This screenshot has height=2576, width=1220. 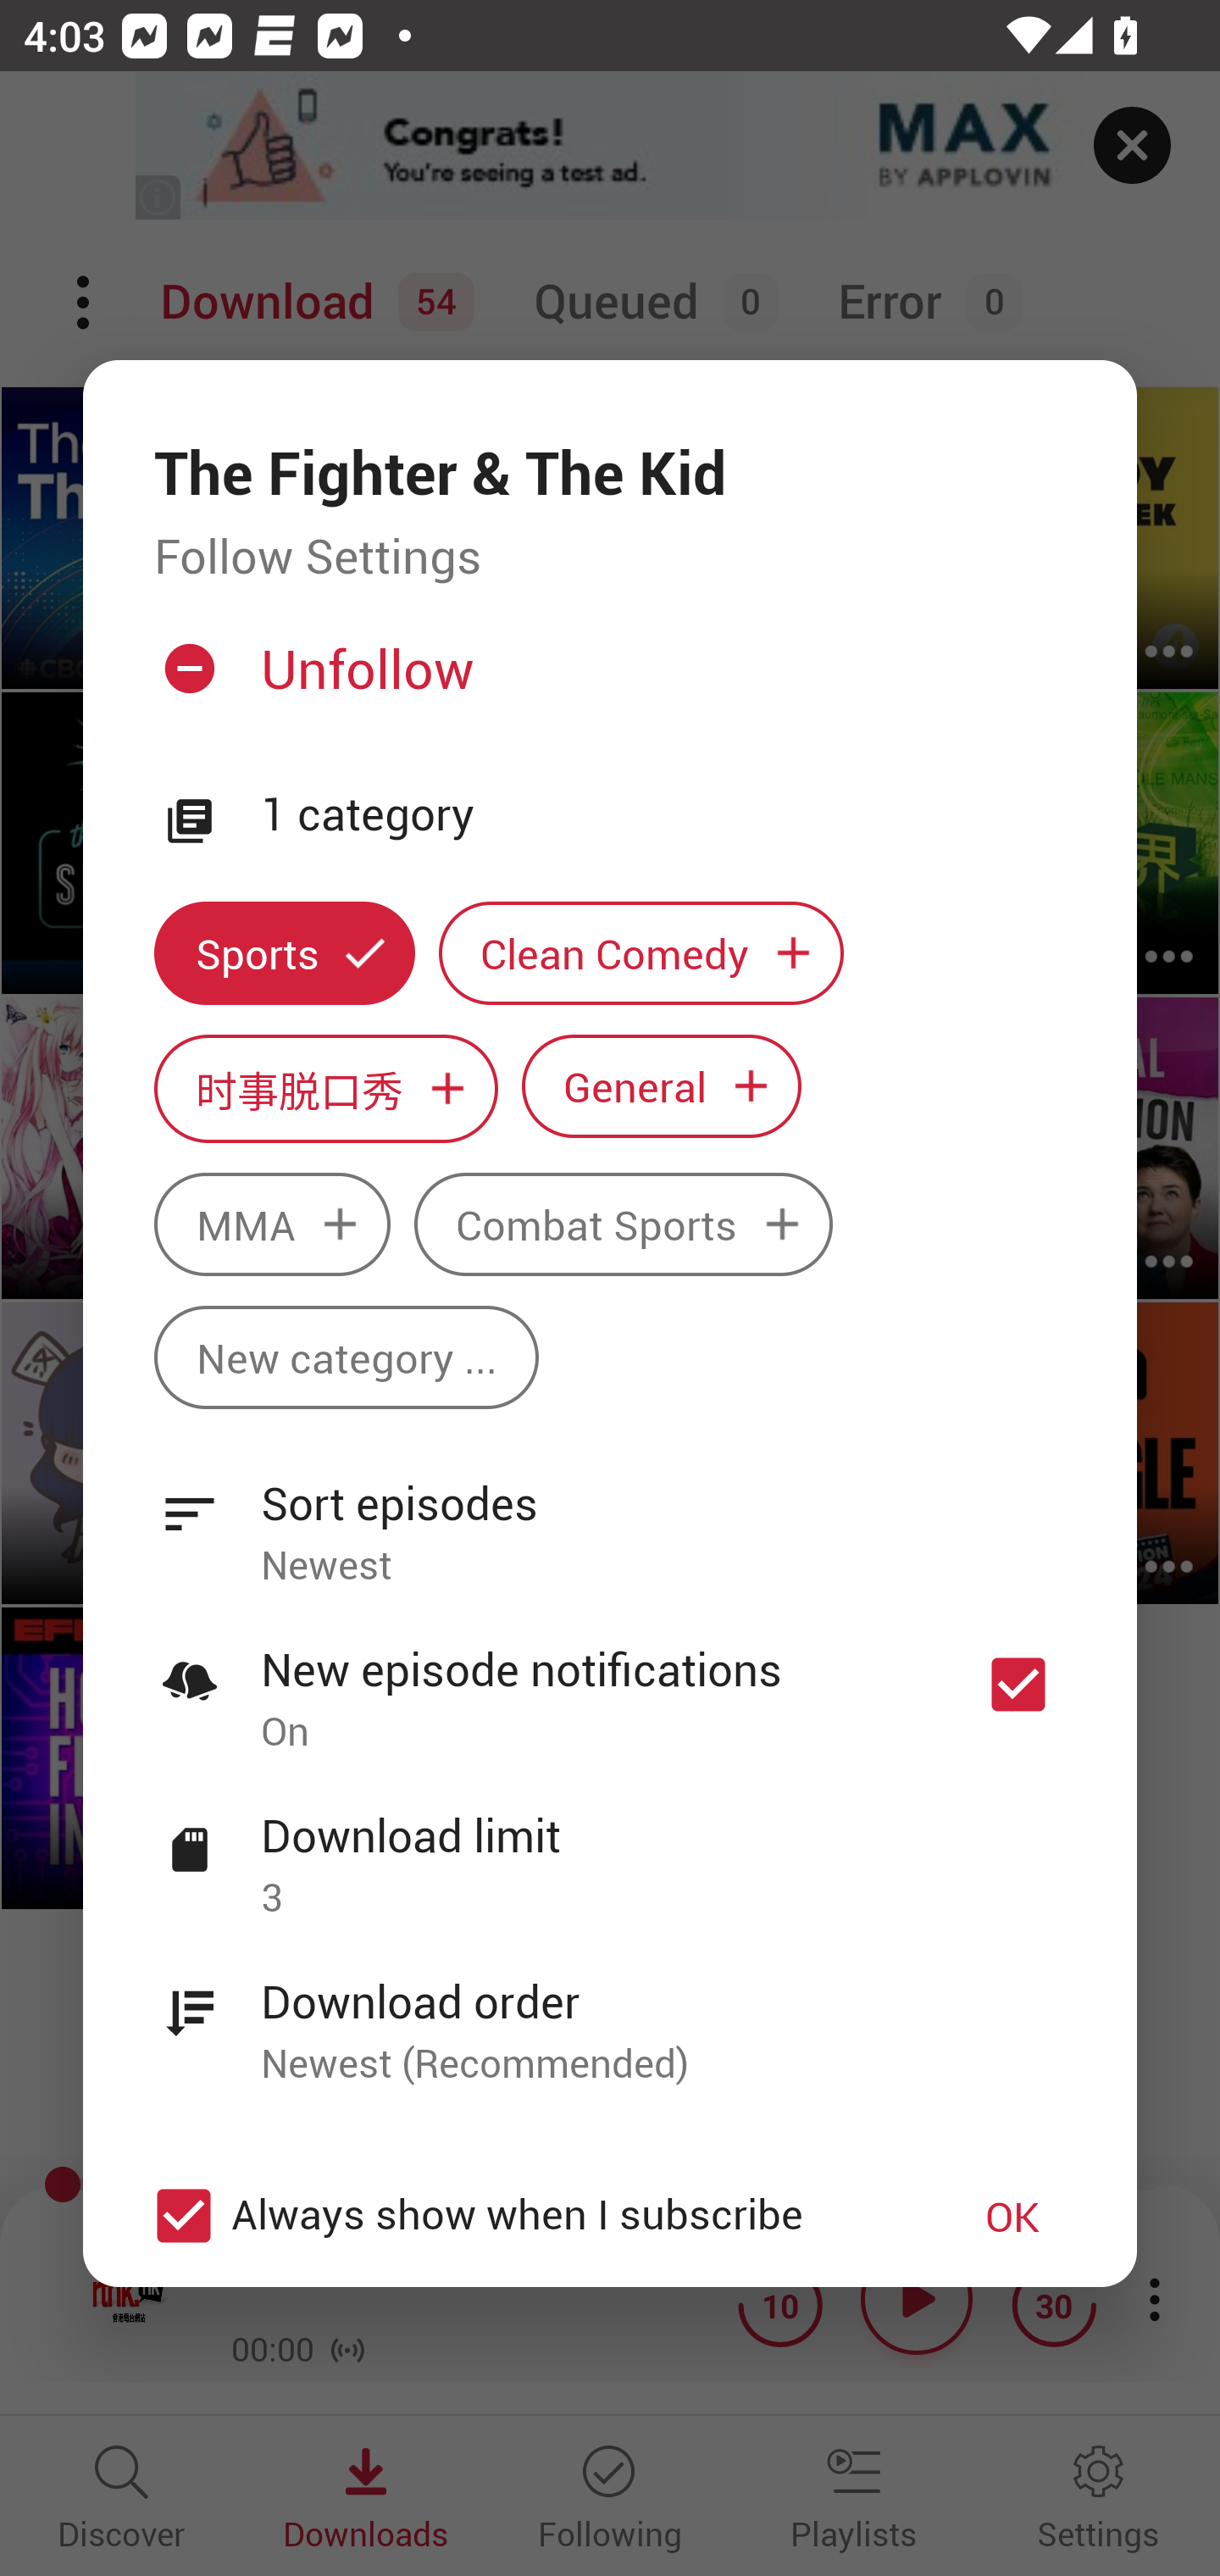 I want to click on Unfollow, so click(x=607, y=682).